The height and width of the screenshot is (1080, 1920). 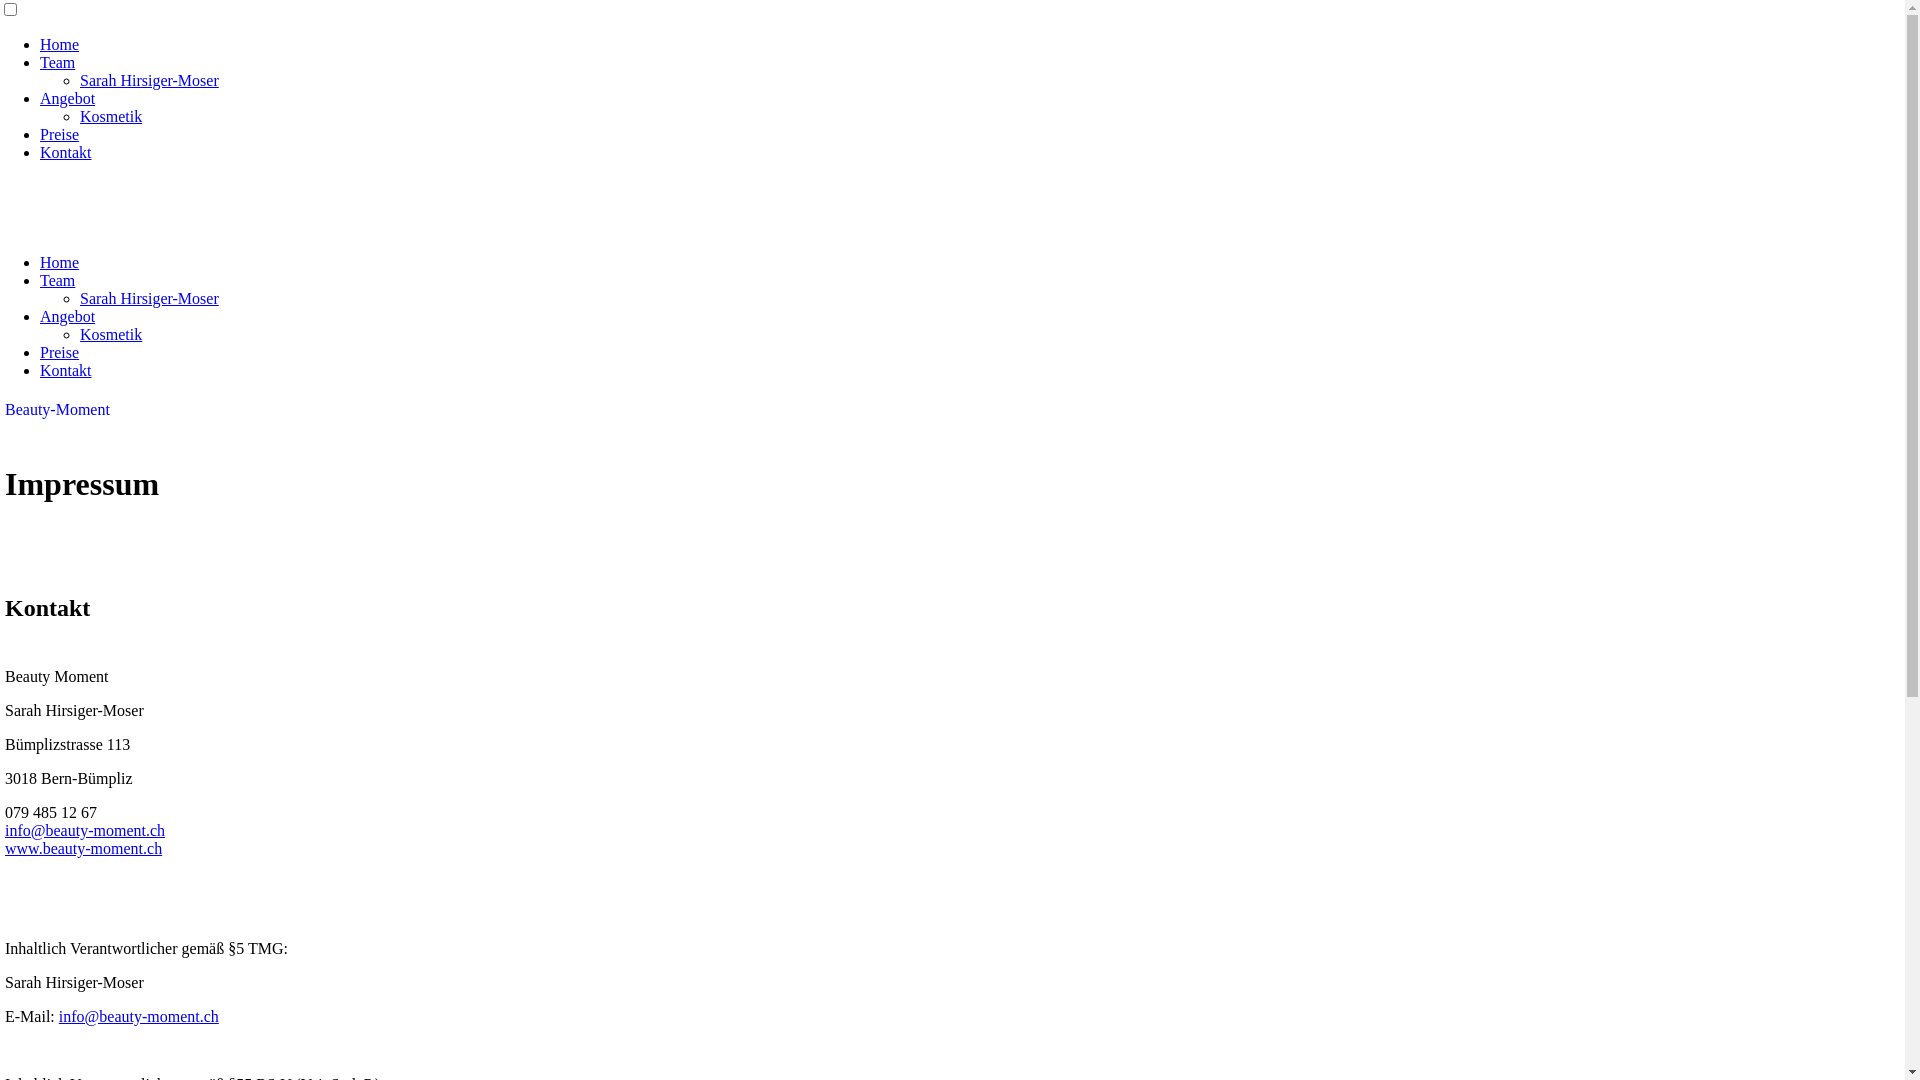 What do you see at coordinates (60, 44) in the screenshot?
I see `Home` at bounding box center [60, 44].